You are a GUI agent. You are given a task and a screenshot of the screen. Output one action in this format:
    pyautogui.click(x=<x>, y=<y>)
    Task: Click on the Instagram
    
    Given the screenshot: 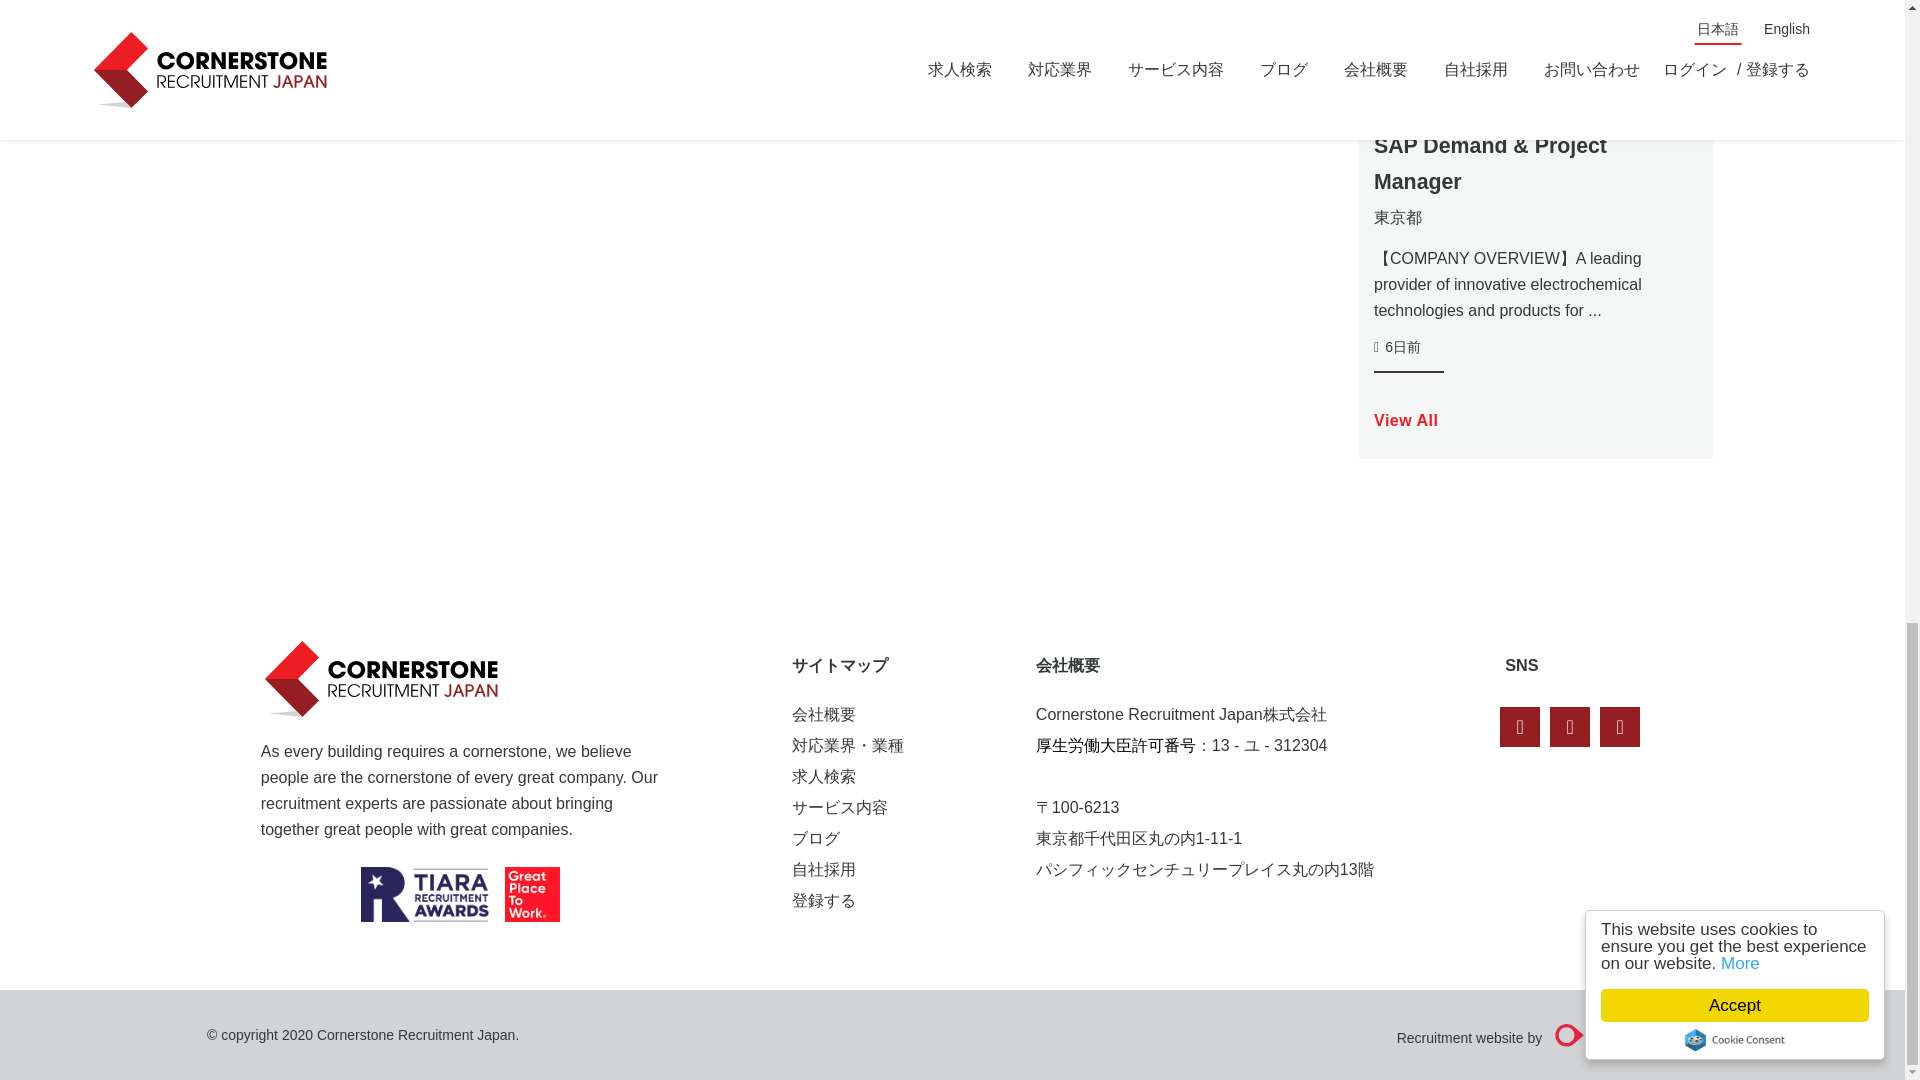 What is the action you would take?
    pyautogui.click(x=1619, y=727)
    